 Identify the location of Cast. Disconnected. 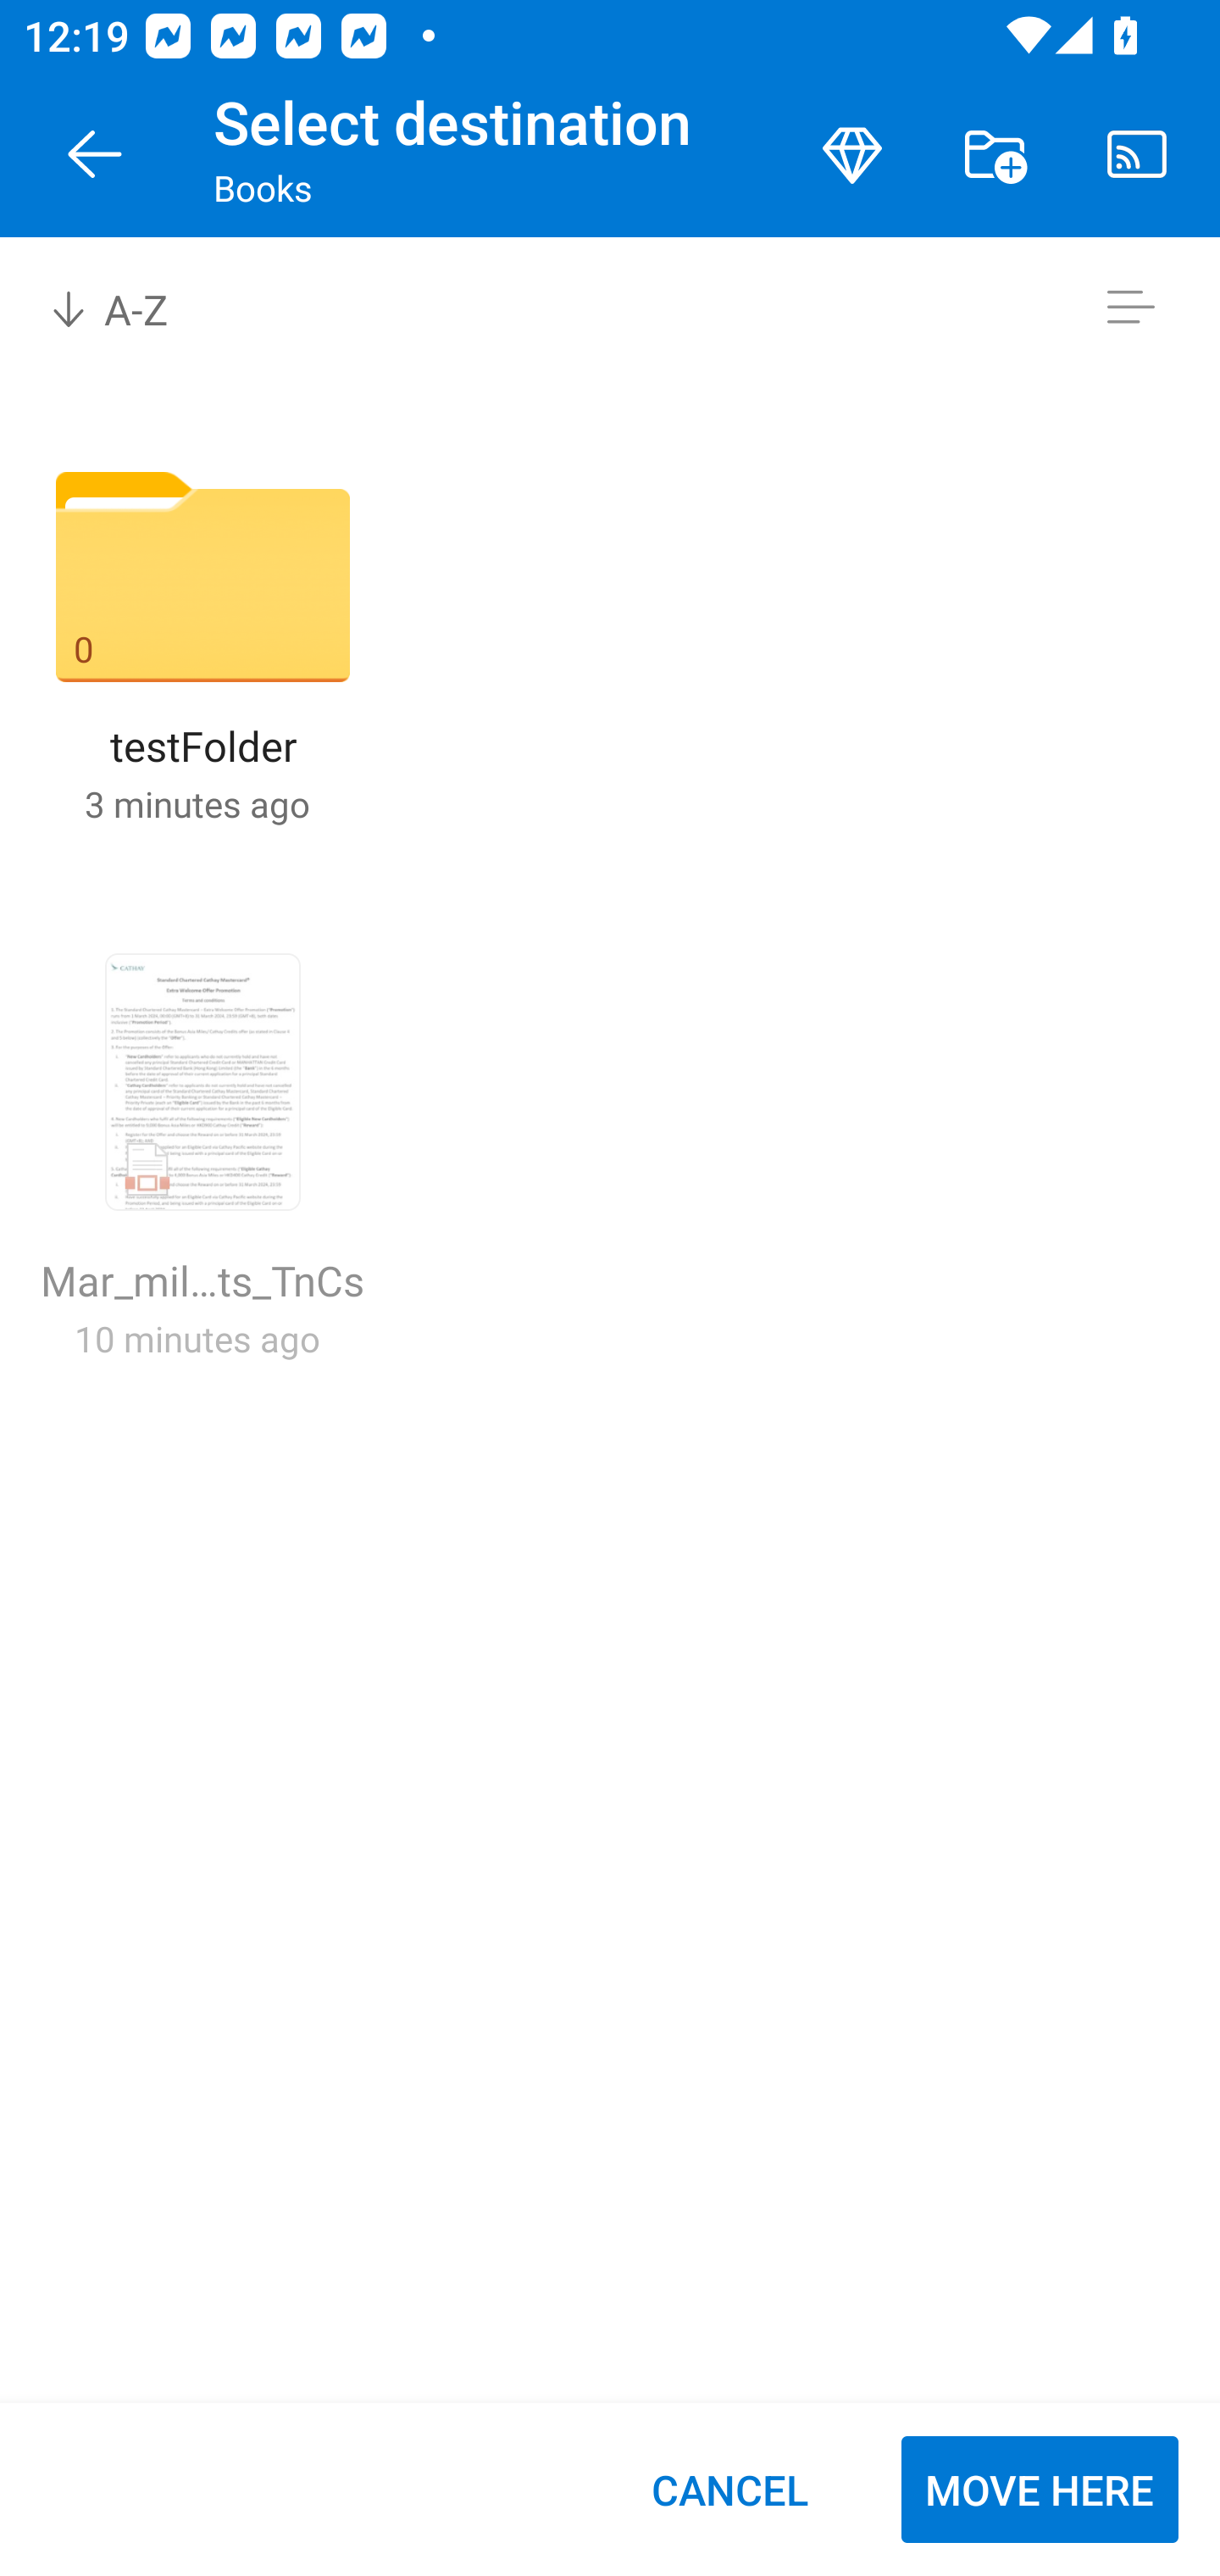
(1137, 154).